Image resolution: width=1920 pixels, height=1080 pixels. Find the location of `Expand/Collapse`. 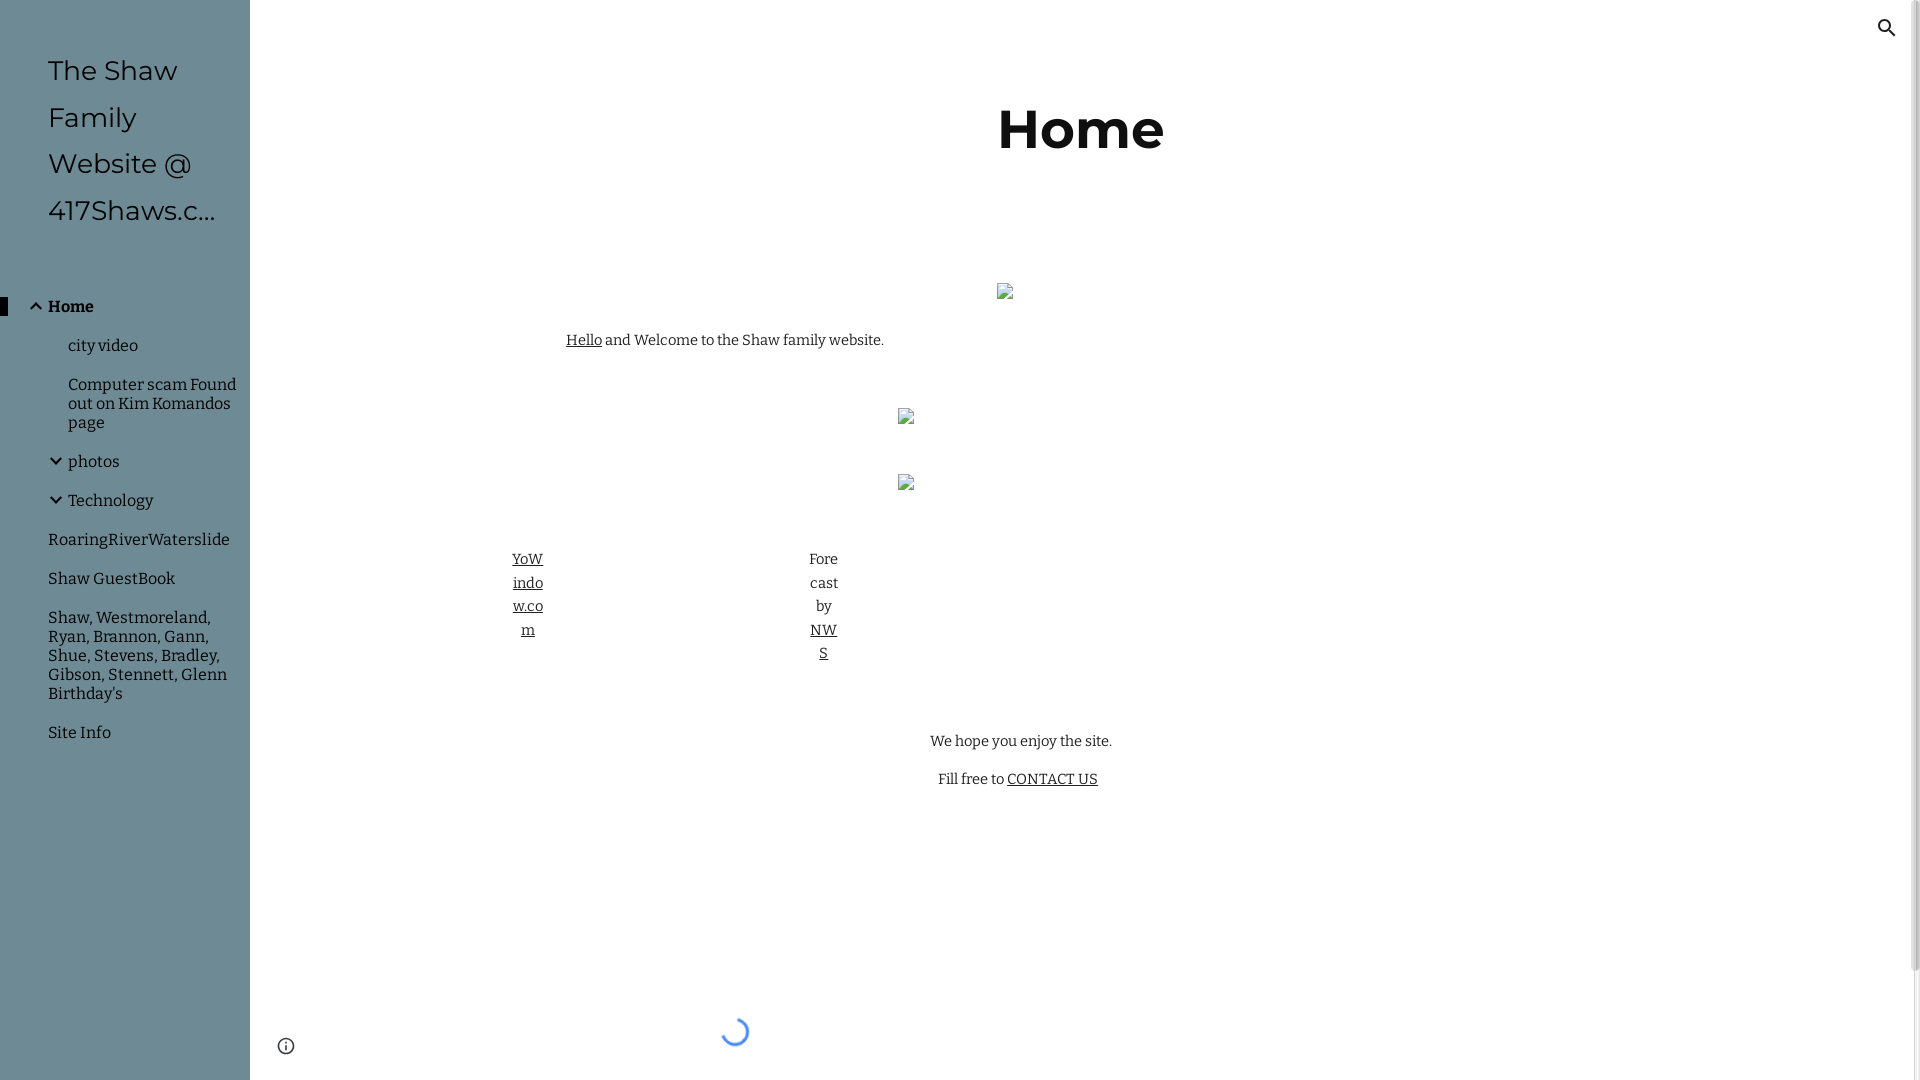

Expand/Collapse is located at coordinates (30, 306).